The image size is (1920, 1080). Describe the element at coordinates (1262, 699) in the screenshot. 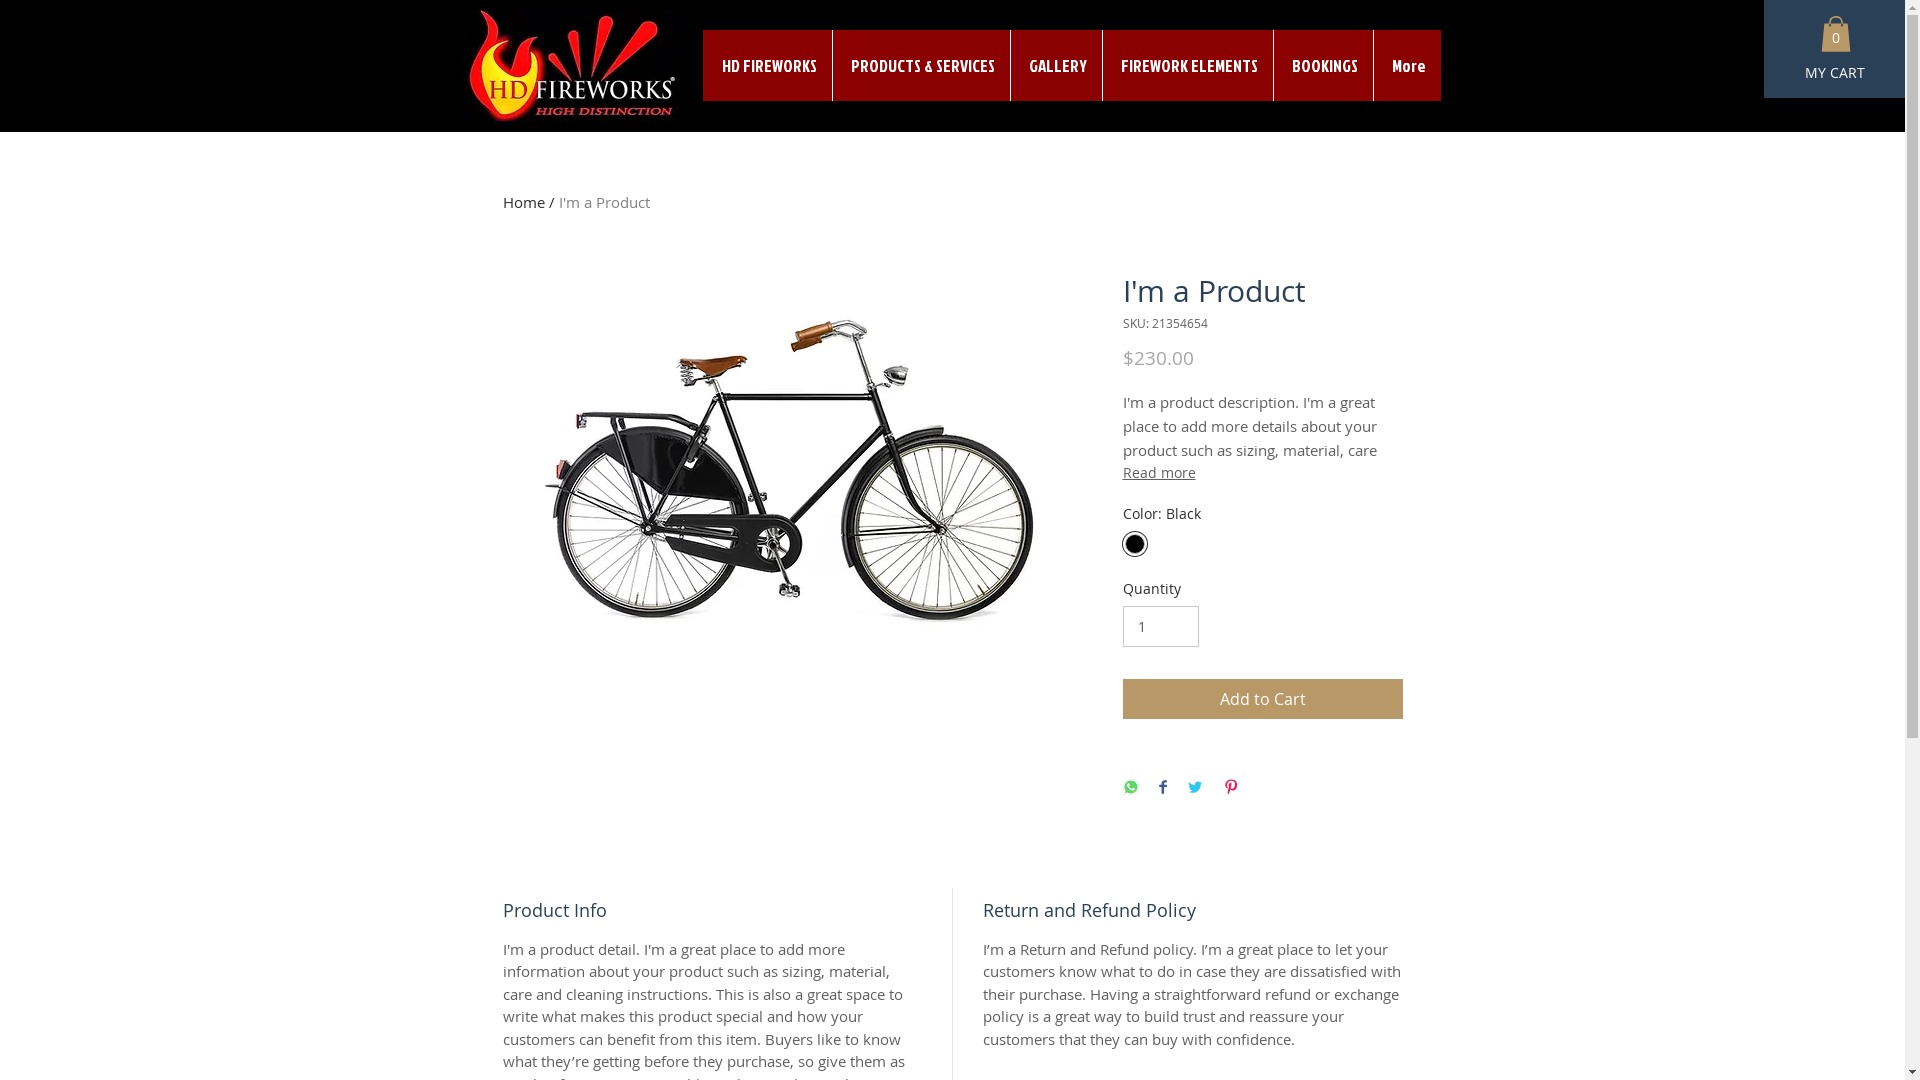

I see `Add to Cart` at that location.